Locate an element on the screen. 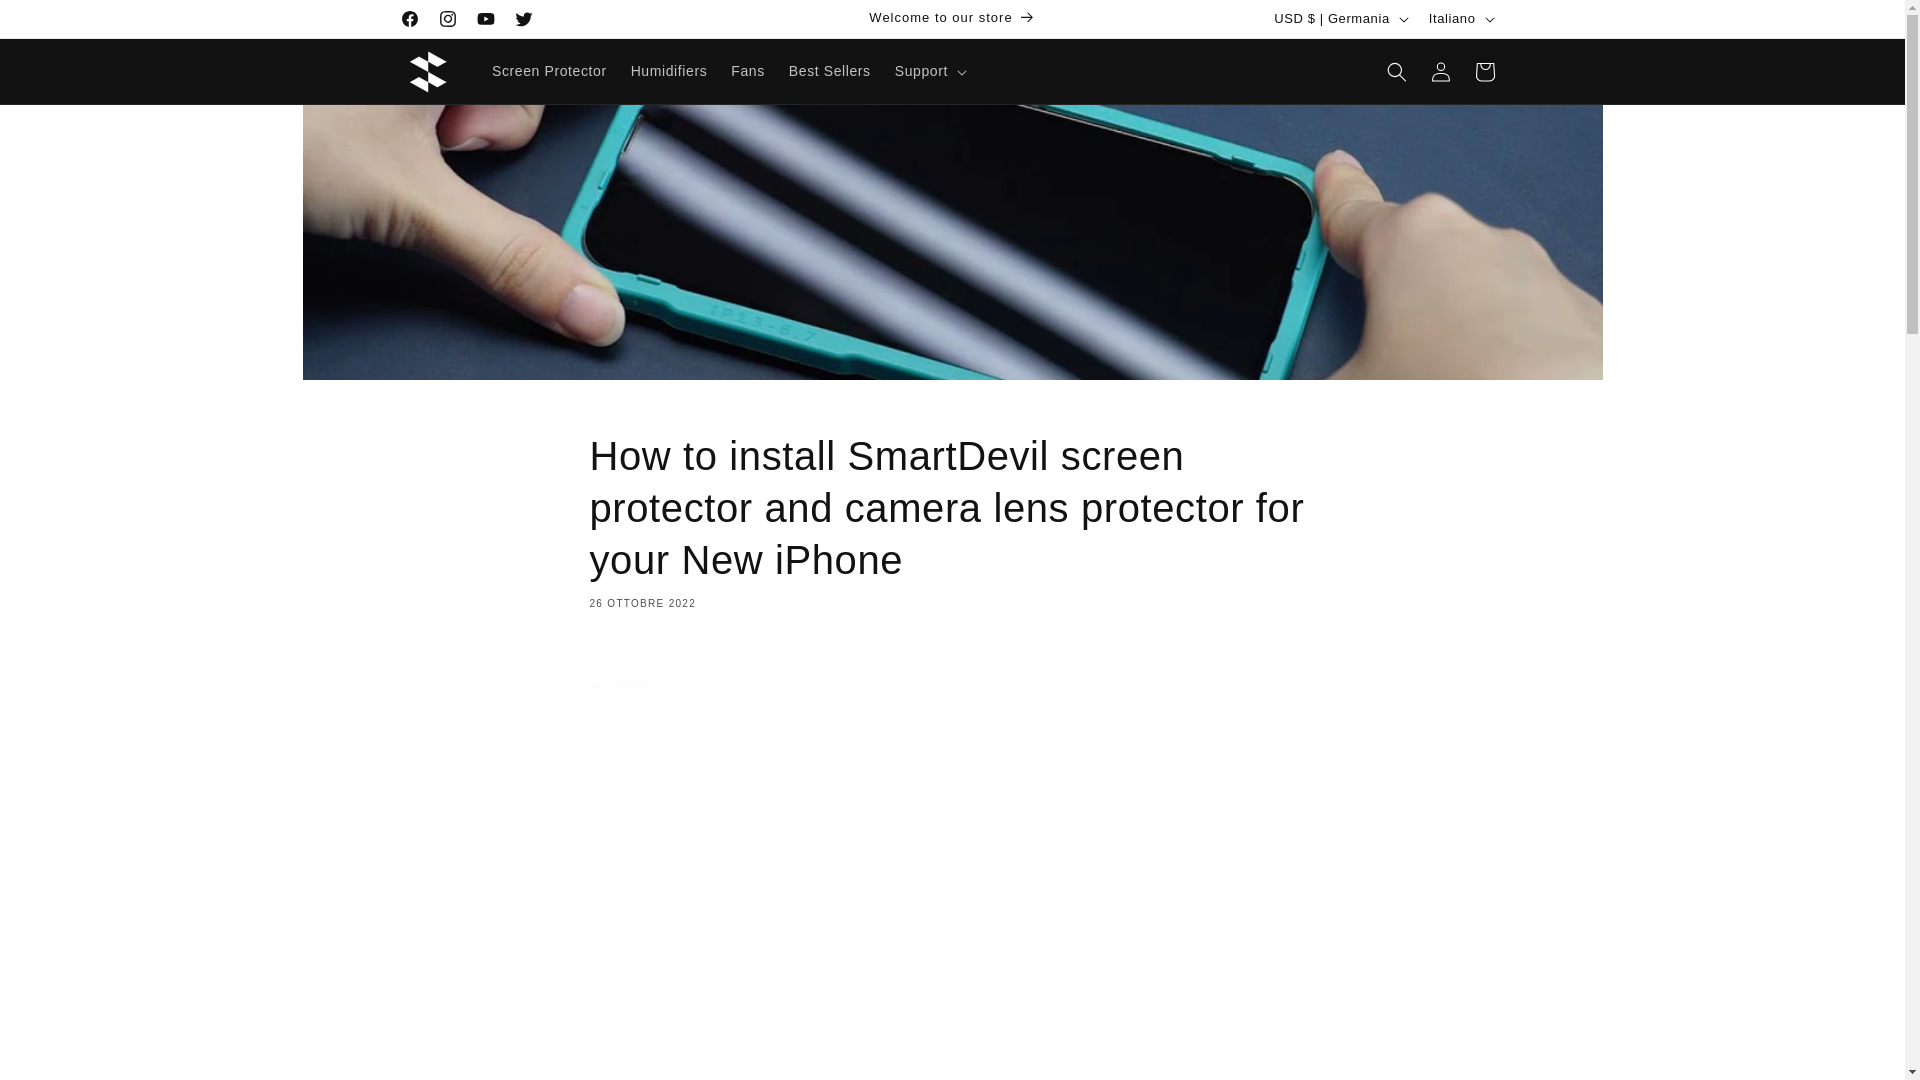 The width and height of the screenshot is (1920, 1080). YouTube is located at coordinates (484, 18).